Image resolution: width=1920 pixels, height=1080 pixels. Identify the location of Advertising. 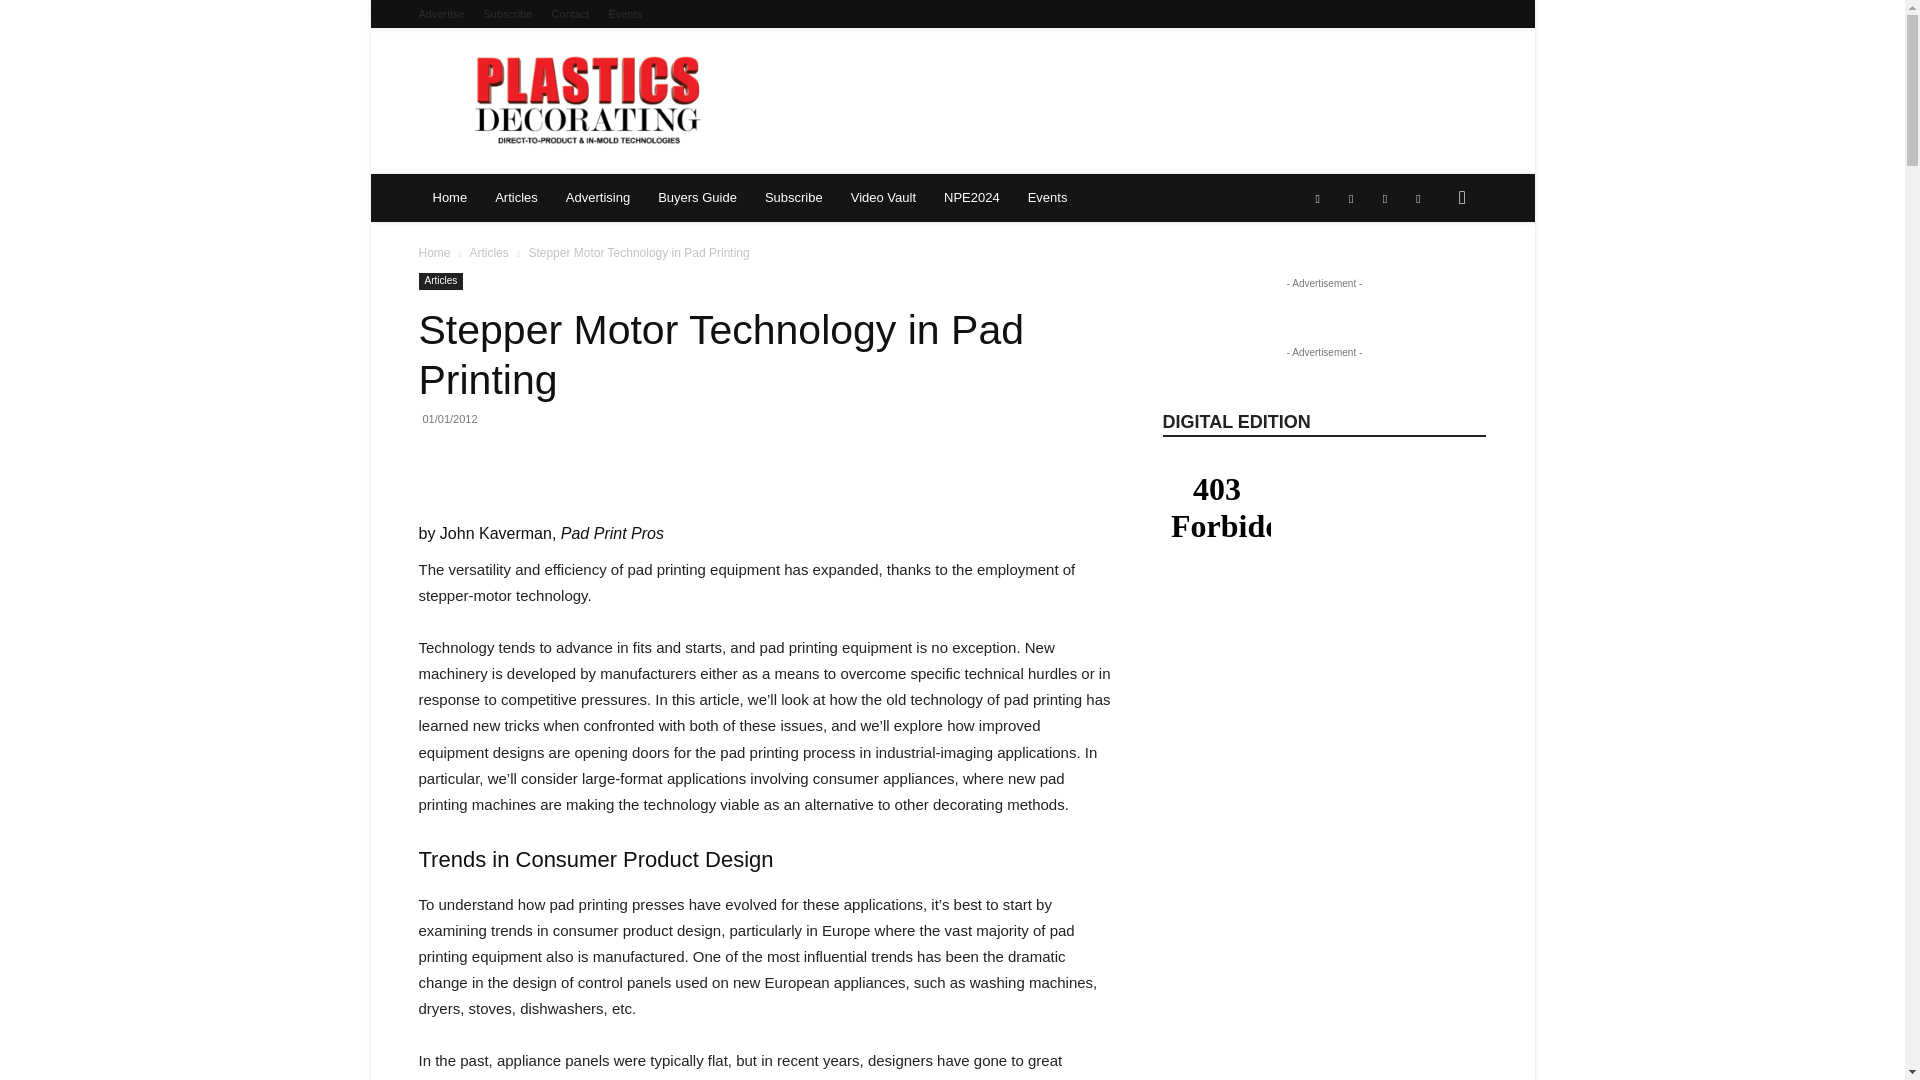
(598, 198).